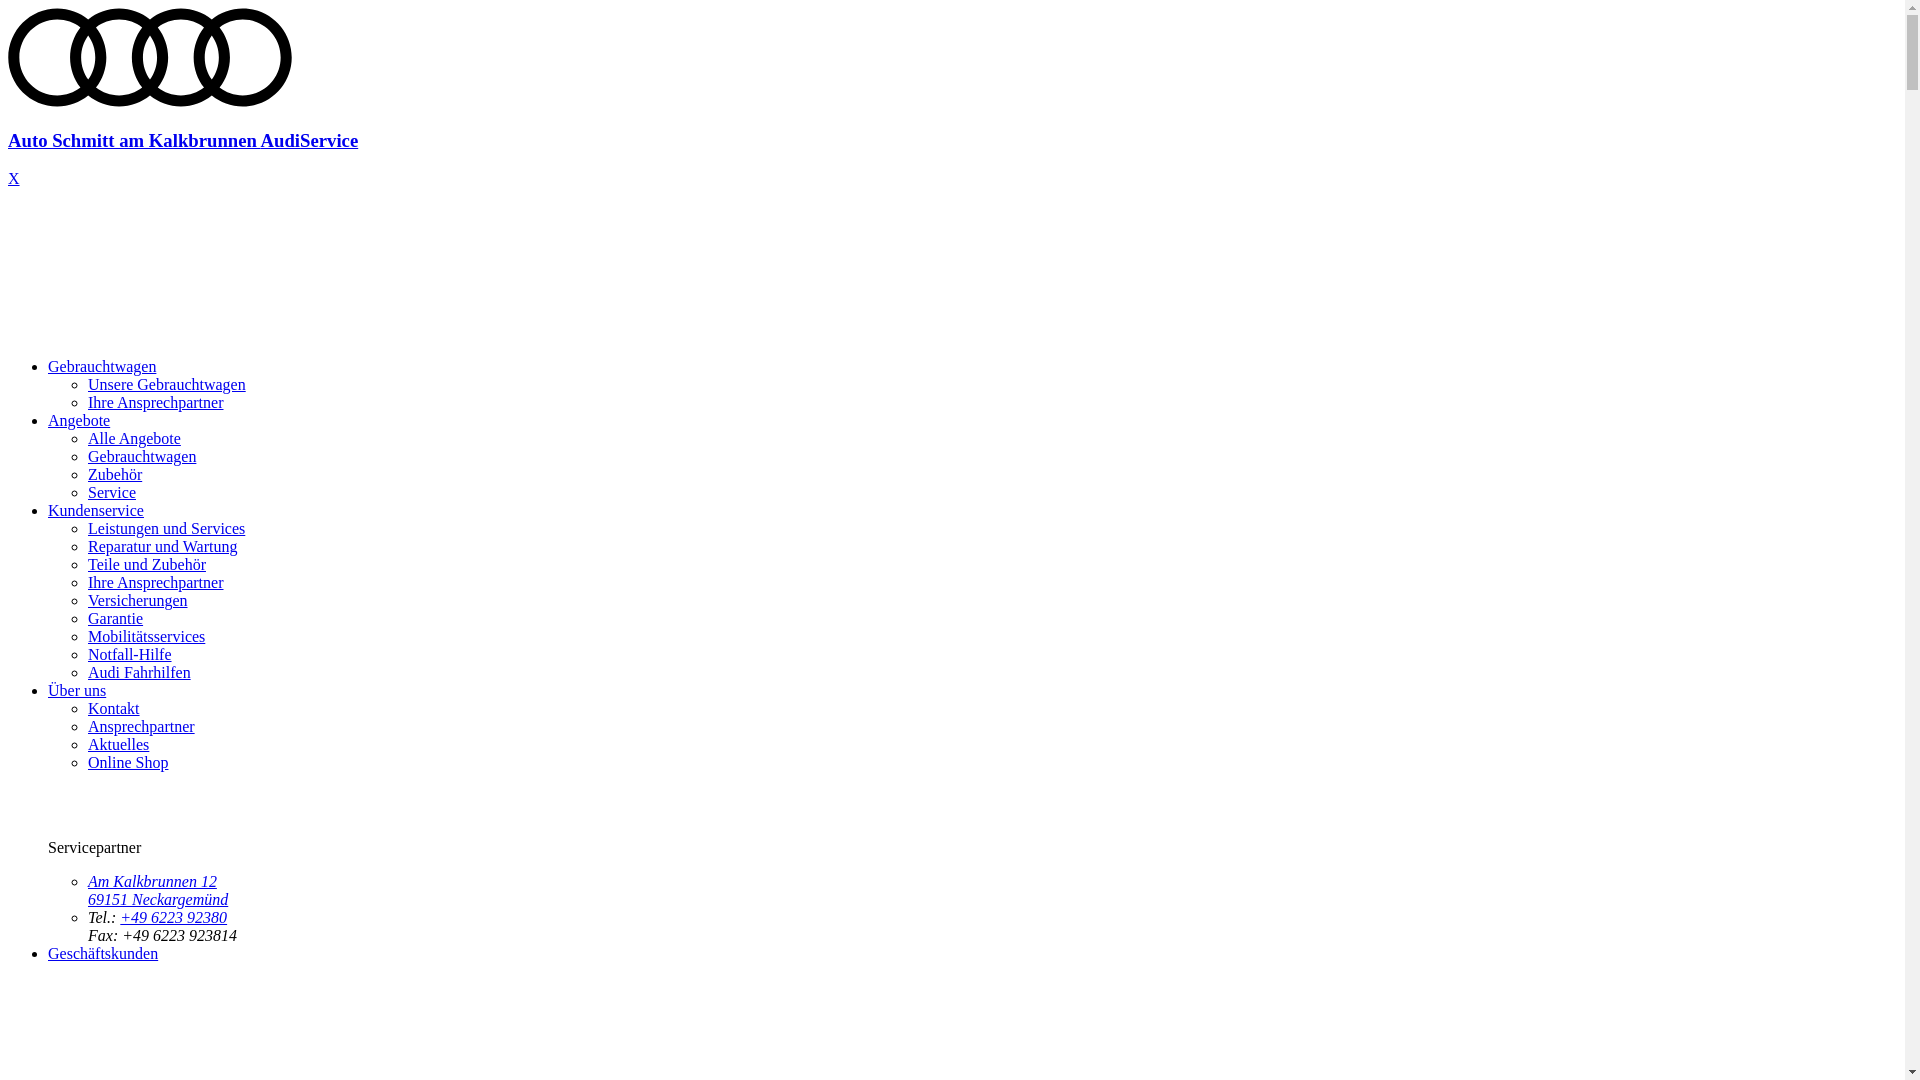 The image size is (1920, 1080). What do you see at coordinates (14, 178) in the screenshot?
I see `X` at bounding box center [14, 178].